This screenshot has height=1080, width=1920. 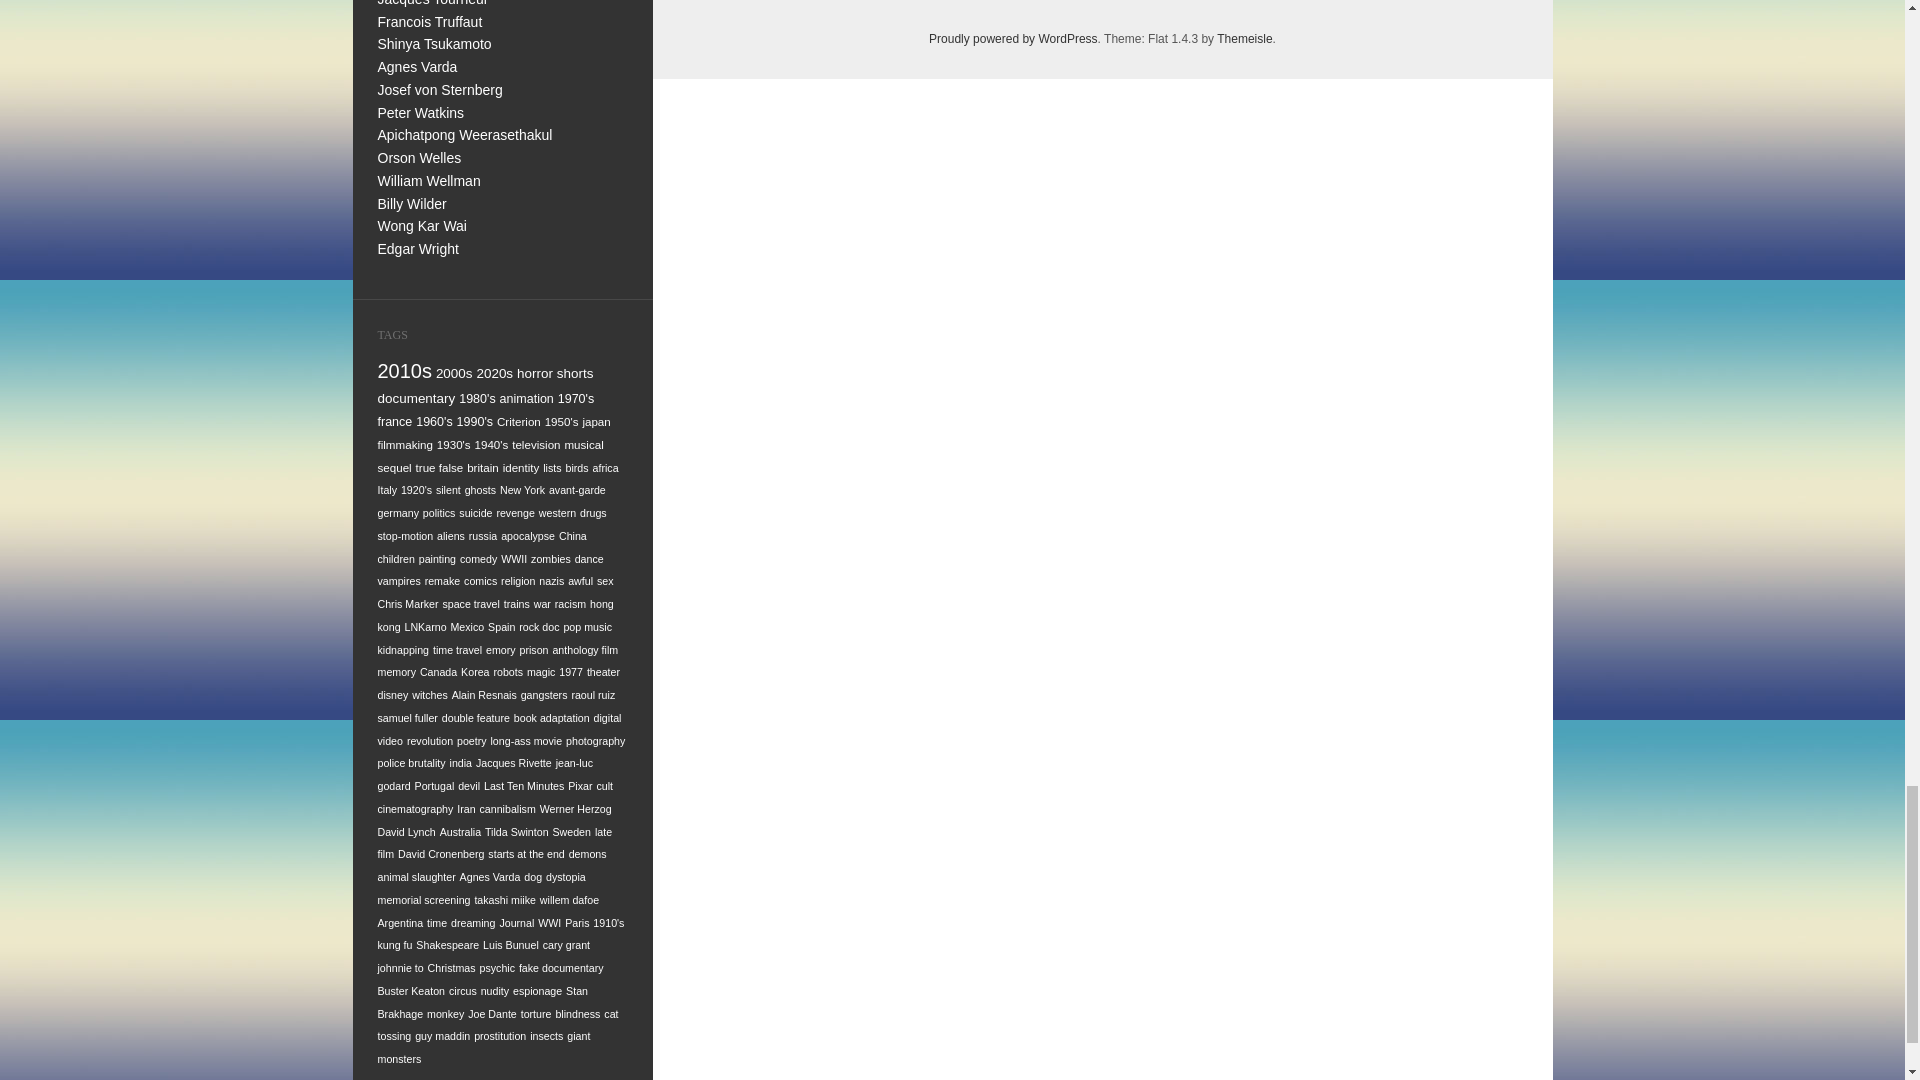 I want to click on 323 topics, so click(x=574, y=374).